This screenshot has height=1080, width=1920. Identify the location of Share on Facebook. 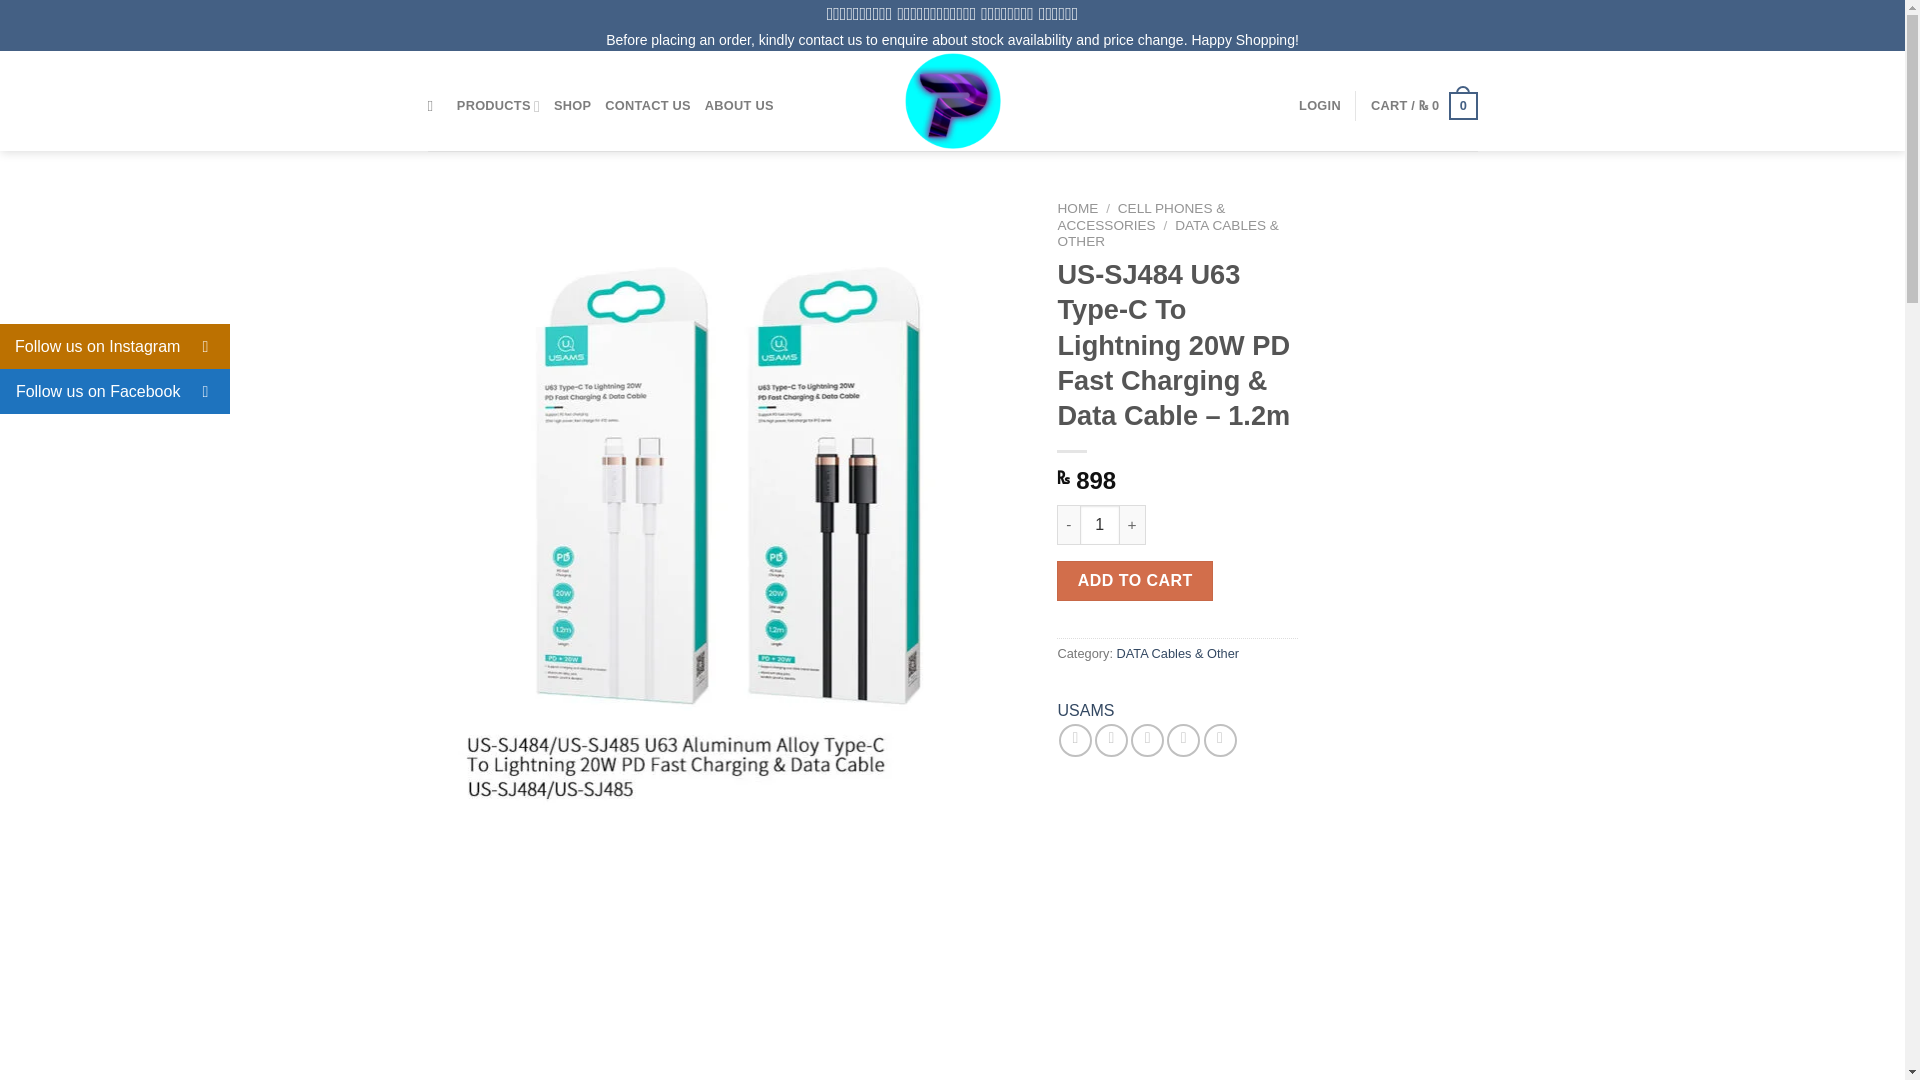
(1076, 740).